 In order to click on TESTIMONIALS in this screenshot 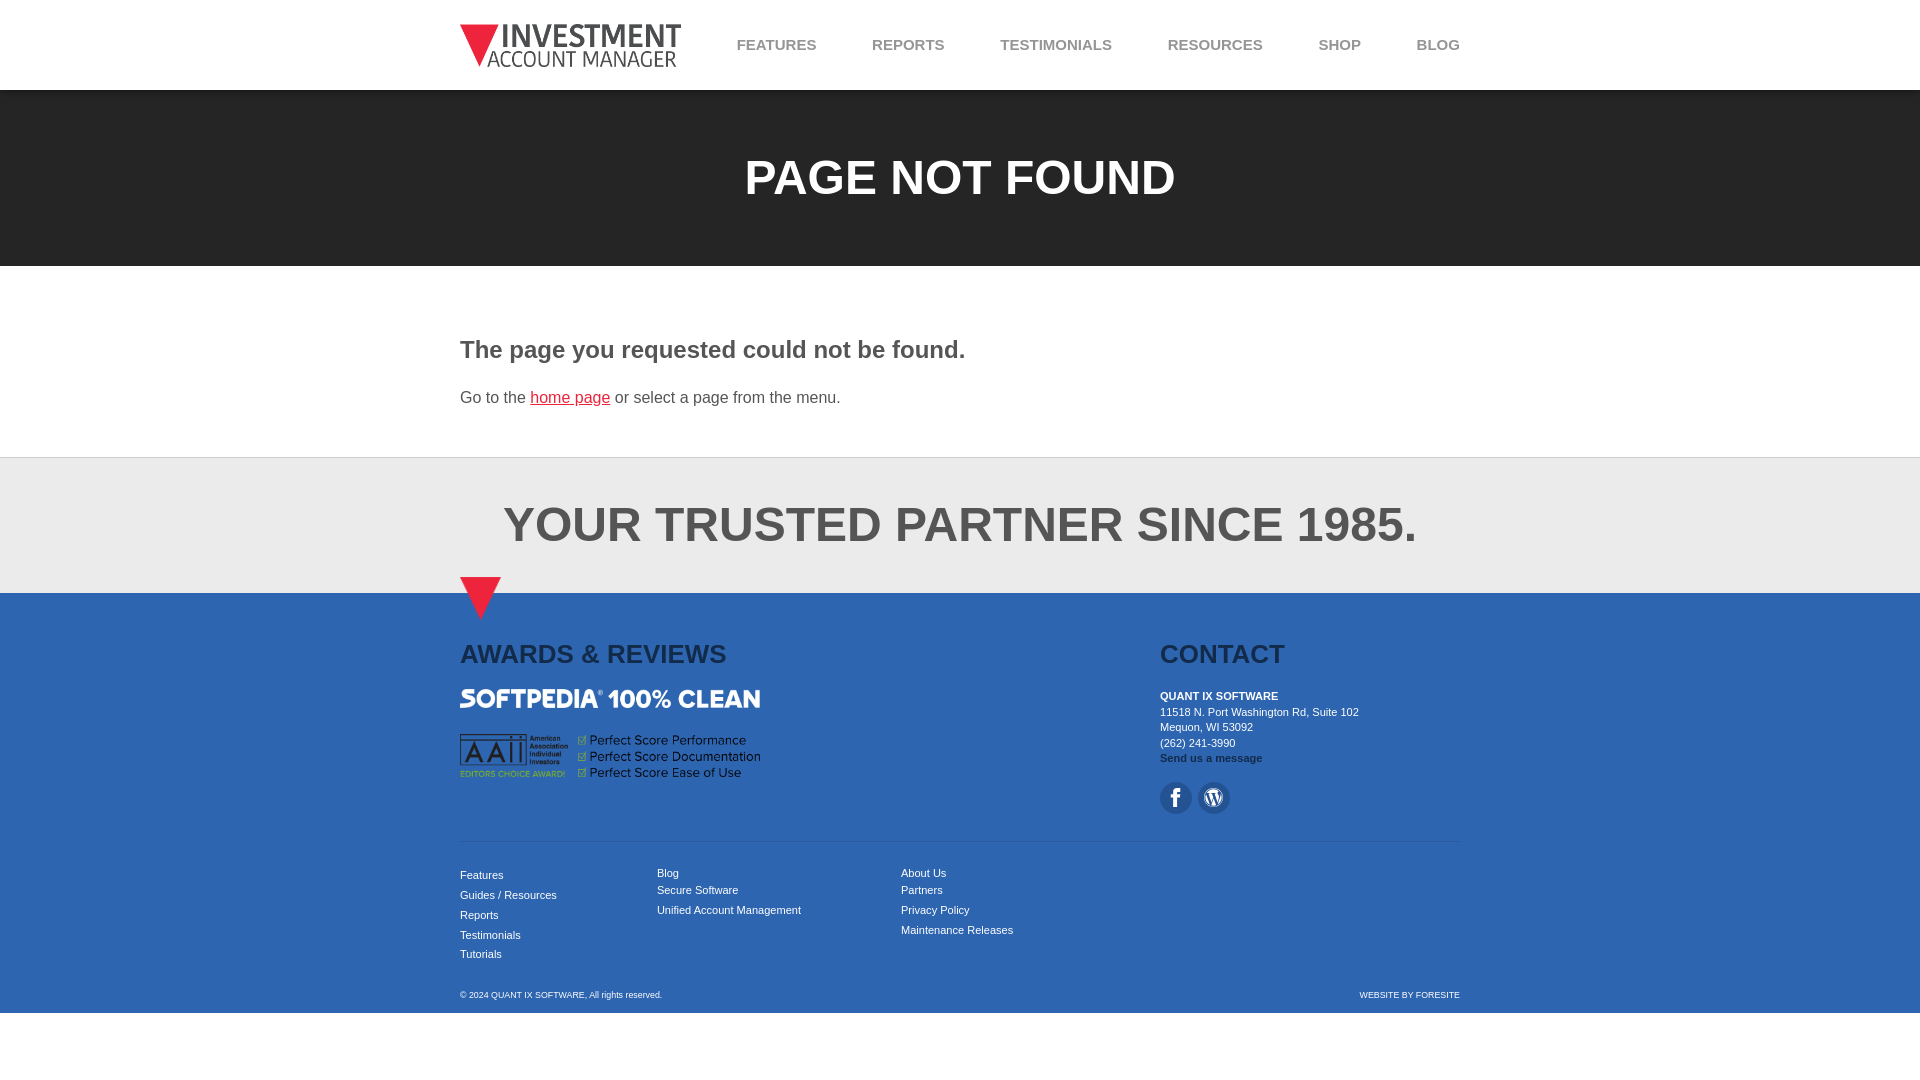, I will do `click(1056, 44)`.